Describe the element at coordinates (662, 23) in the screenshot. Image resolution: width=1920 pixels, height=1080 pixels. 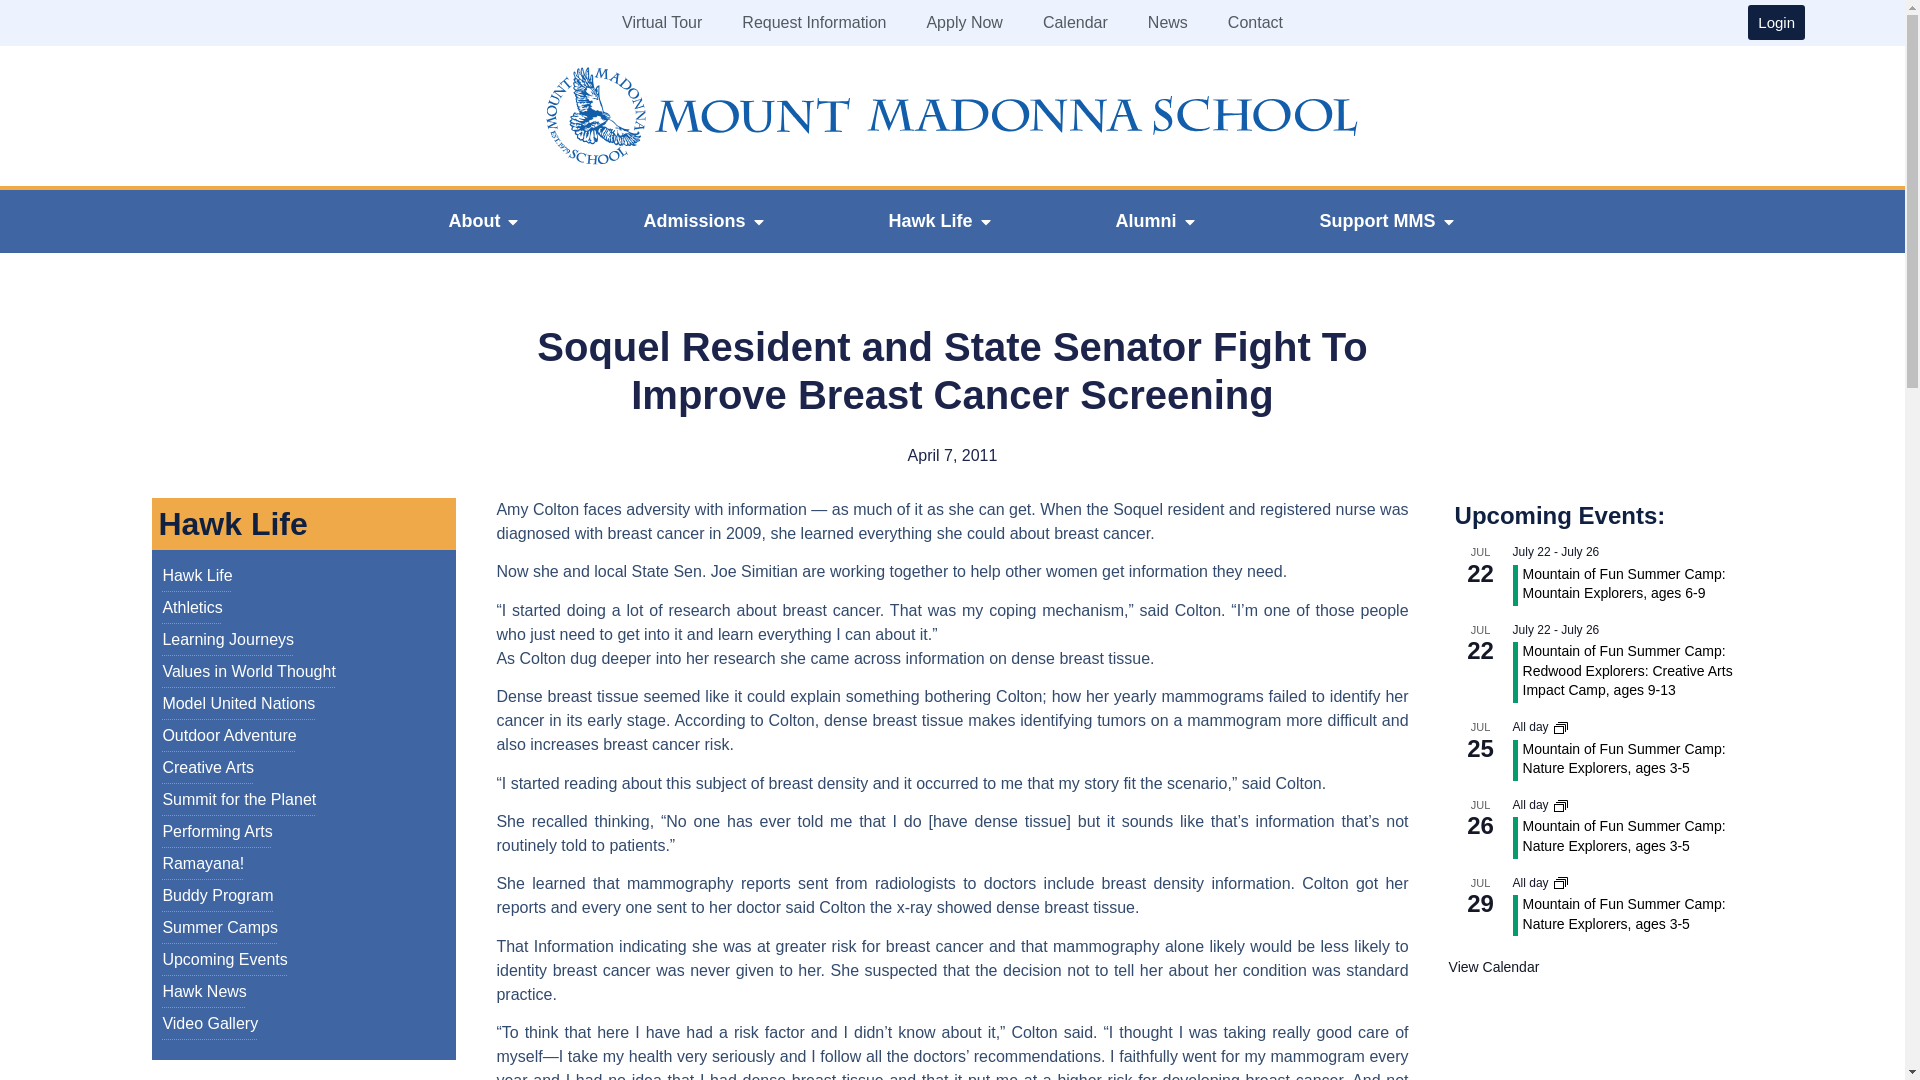
I see `Virtual Tour` at that location.